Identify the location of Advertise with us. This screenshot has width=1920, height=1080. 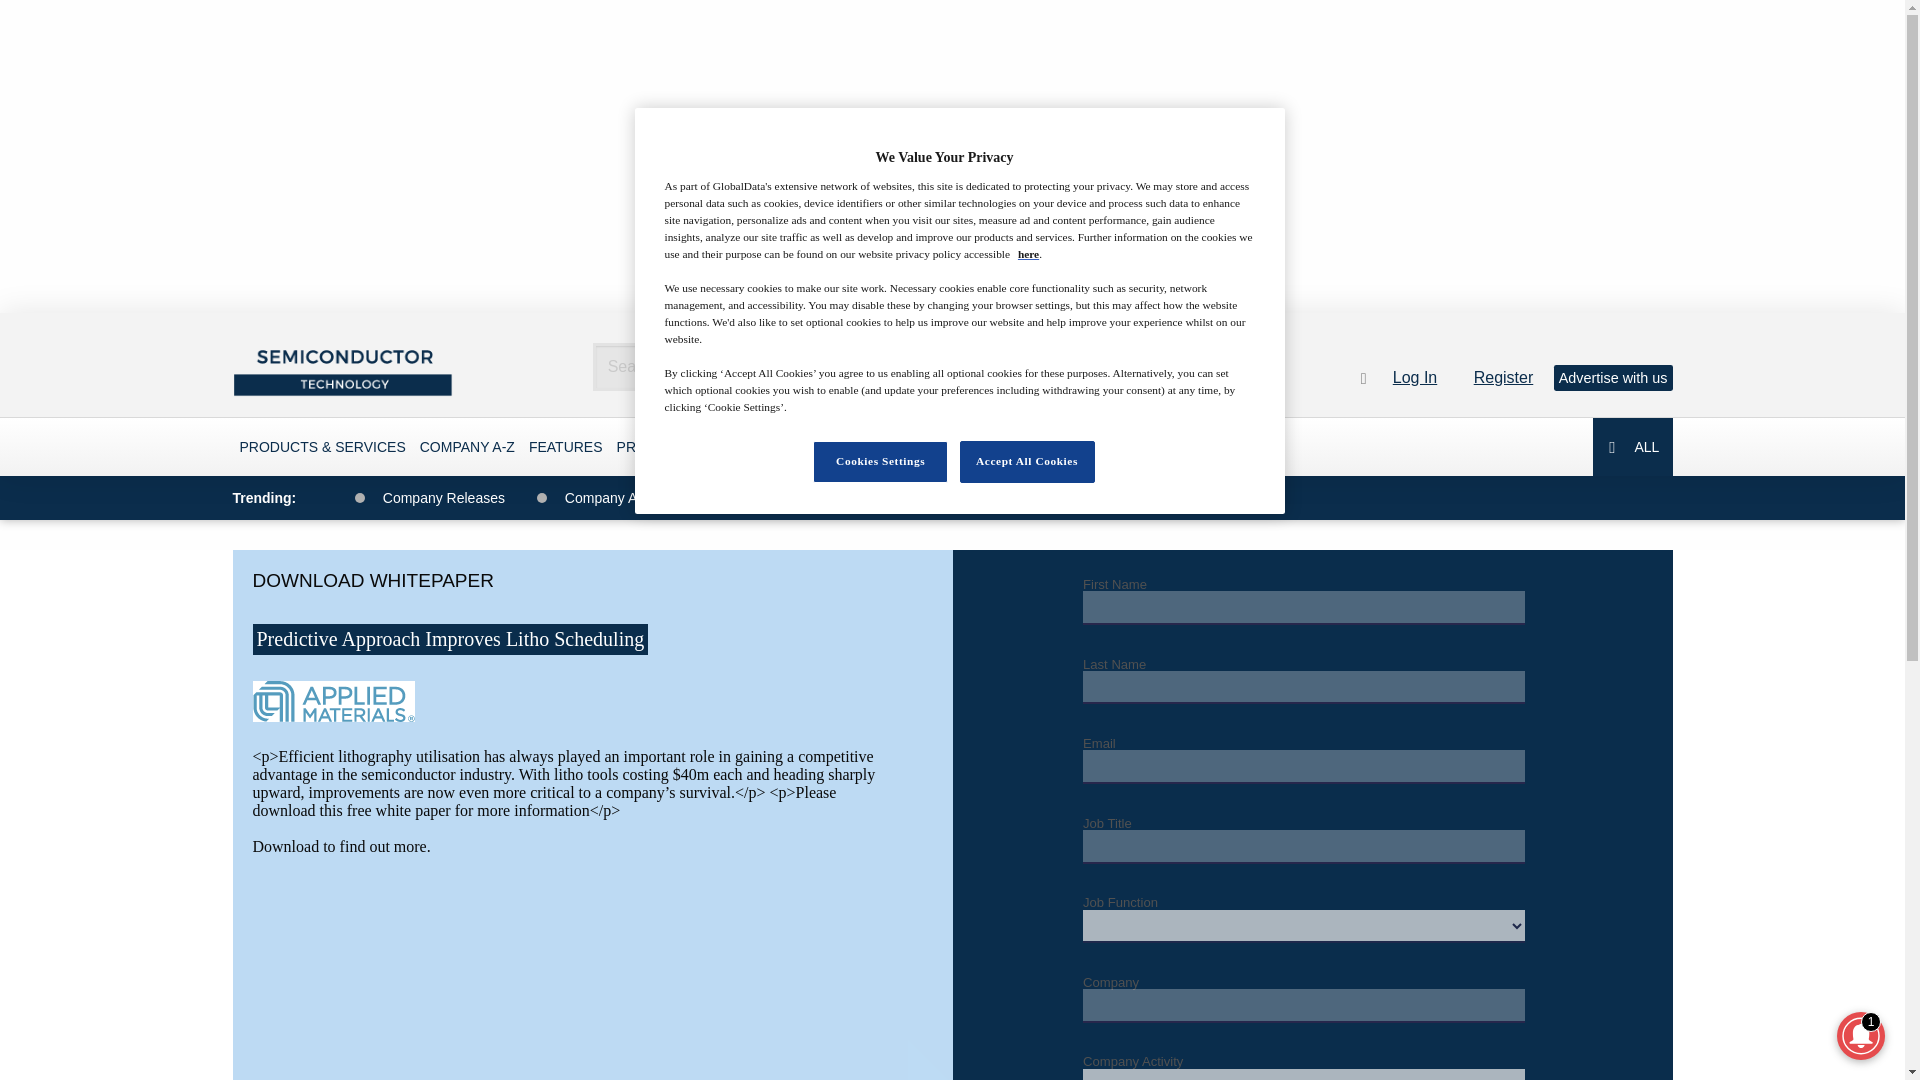
(1612, 378).